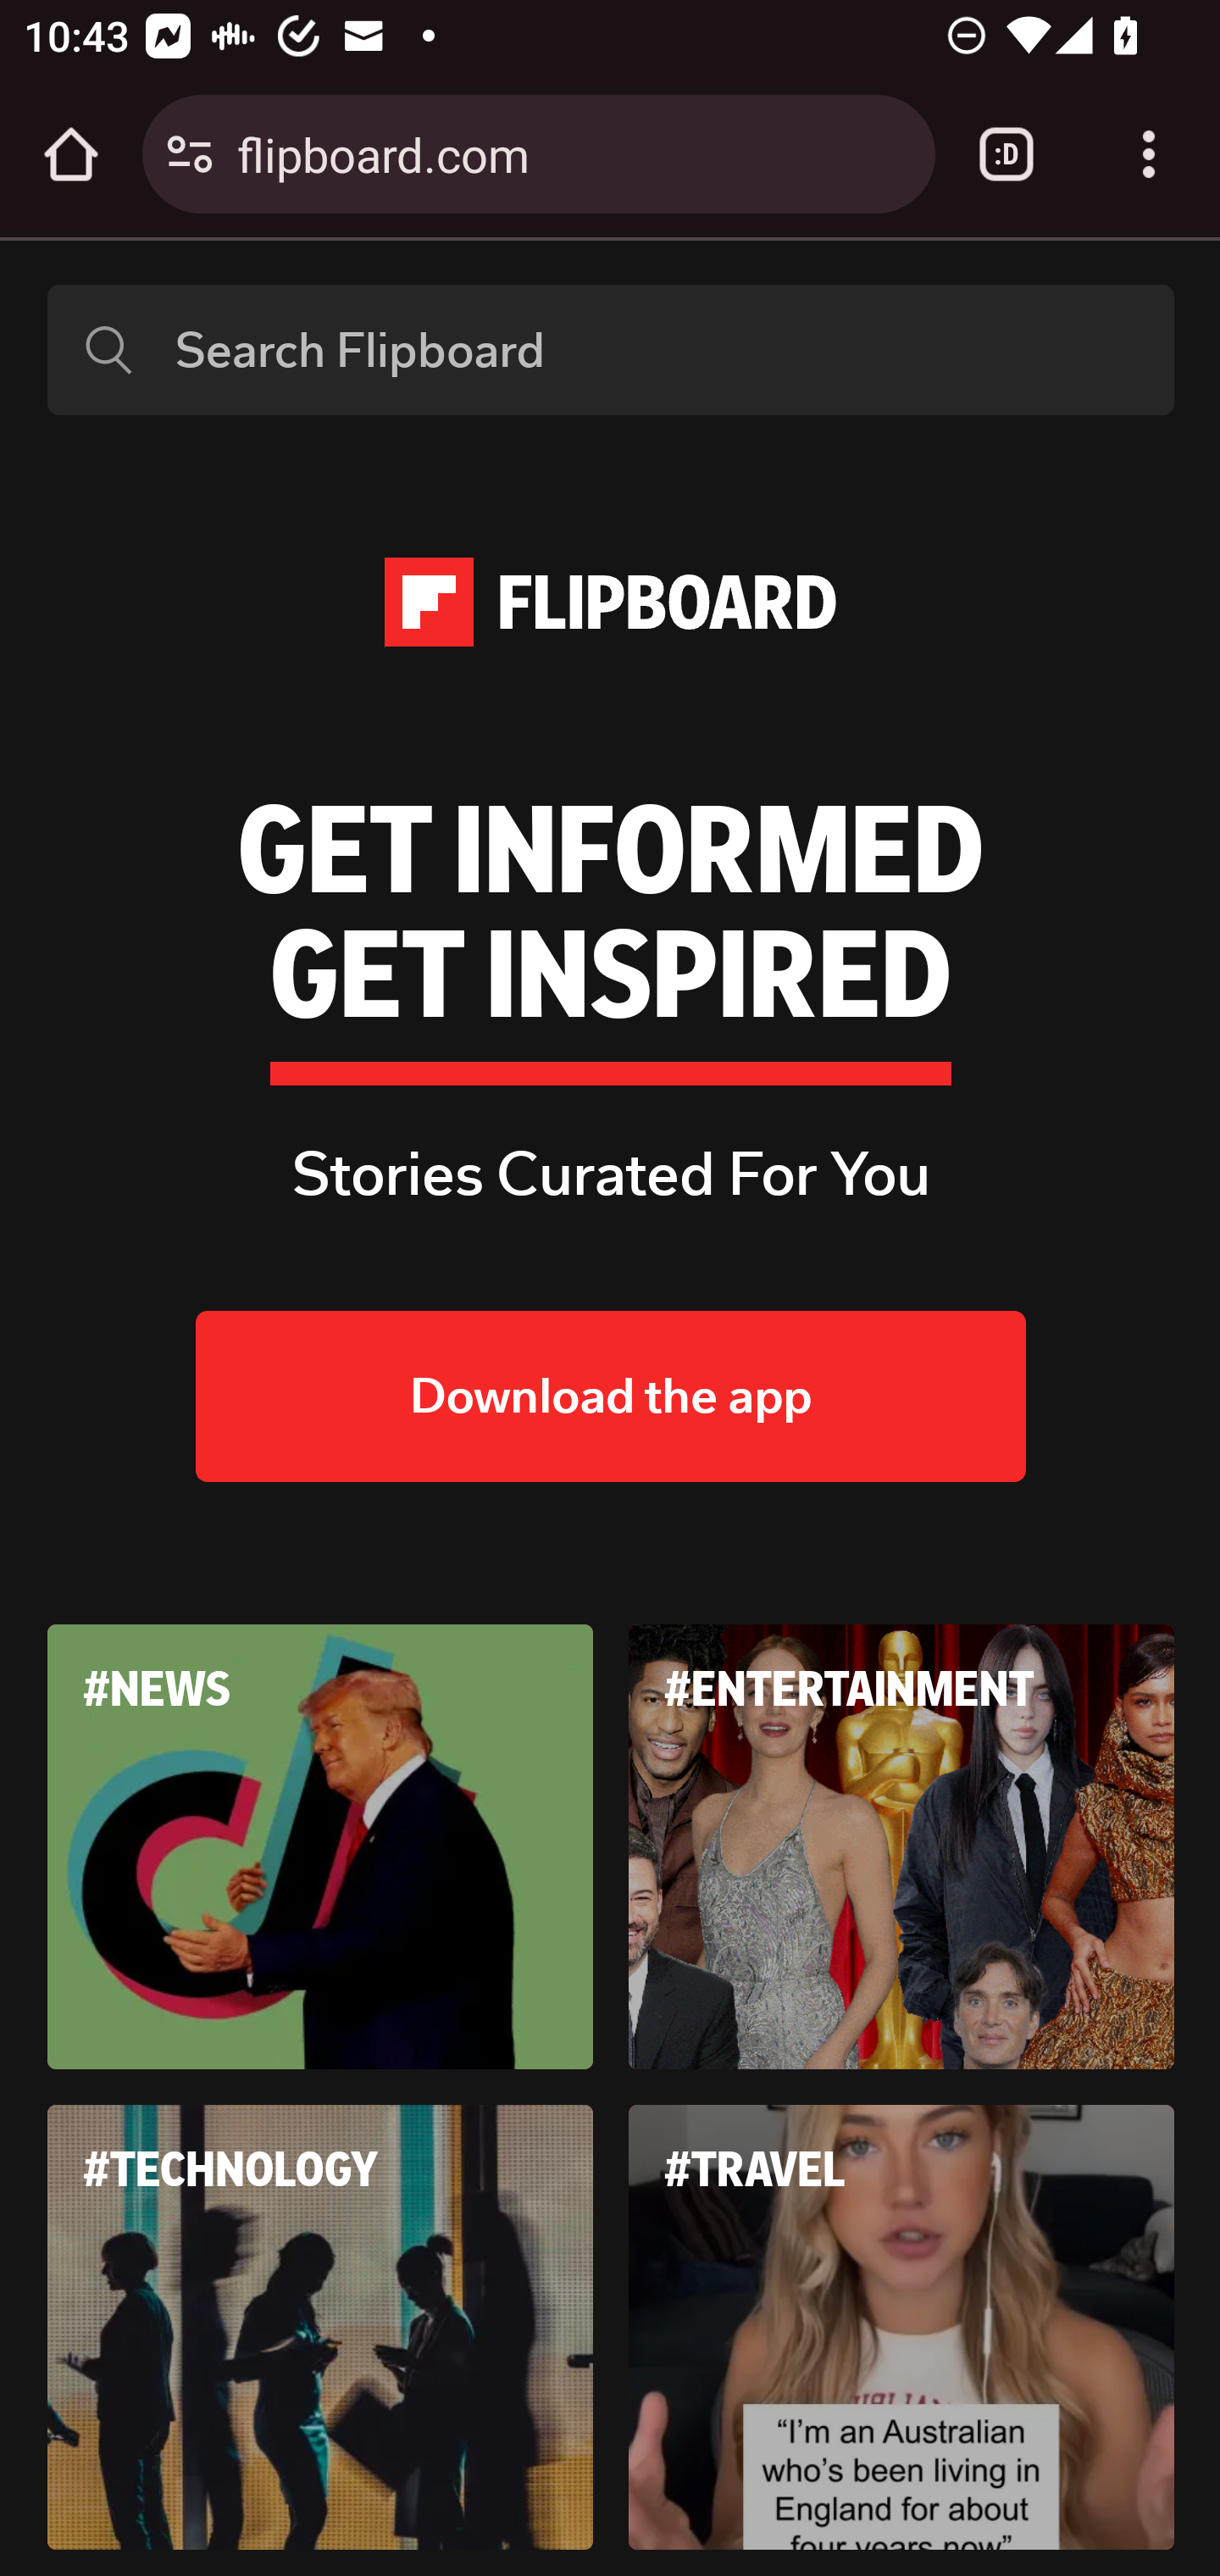  I want to click on Customize and control Google Chrome, so click(1149, 154).